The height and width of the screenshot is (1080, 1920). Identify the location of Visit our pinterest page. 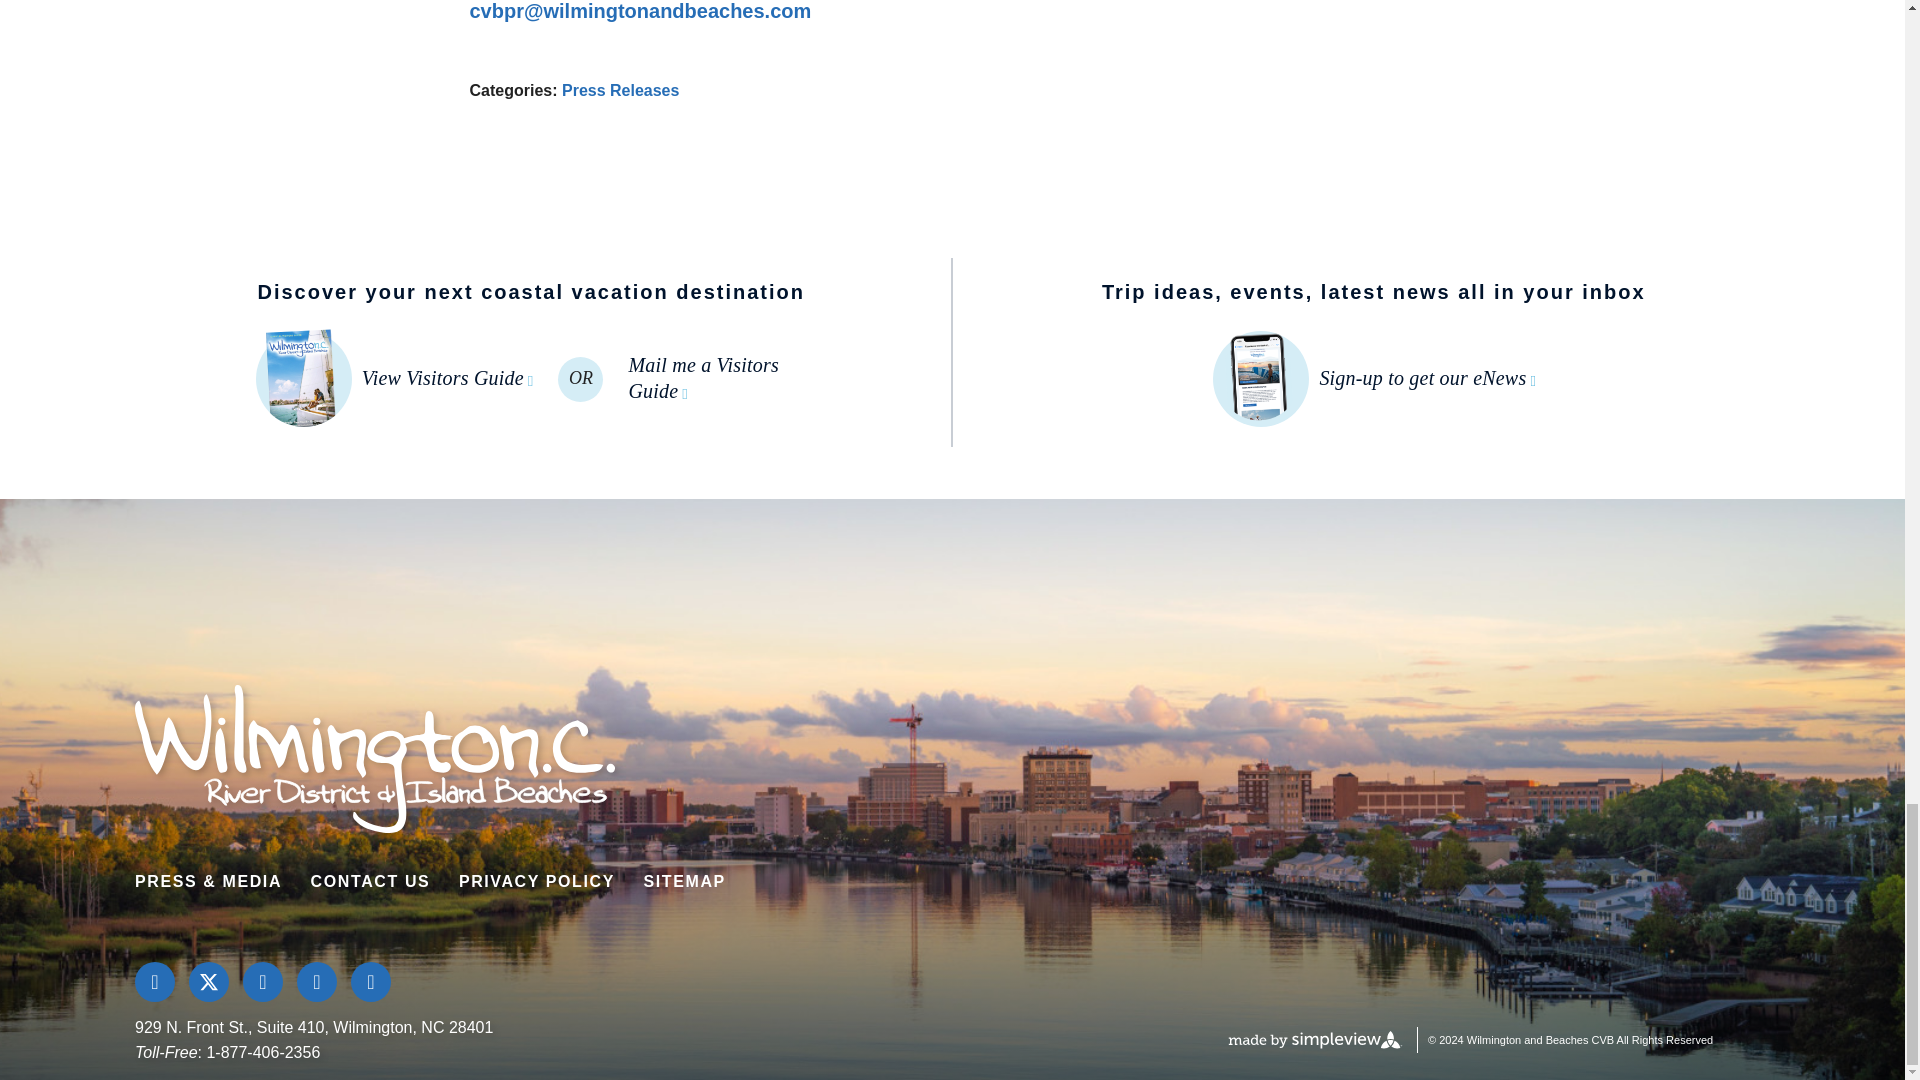
(317, 982).